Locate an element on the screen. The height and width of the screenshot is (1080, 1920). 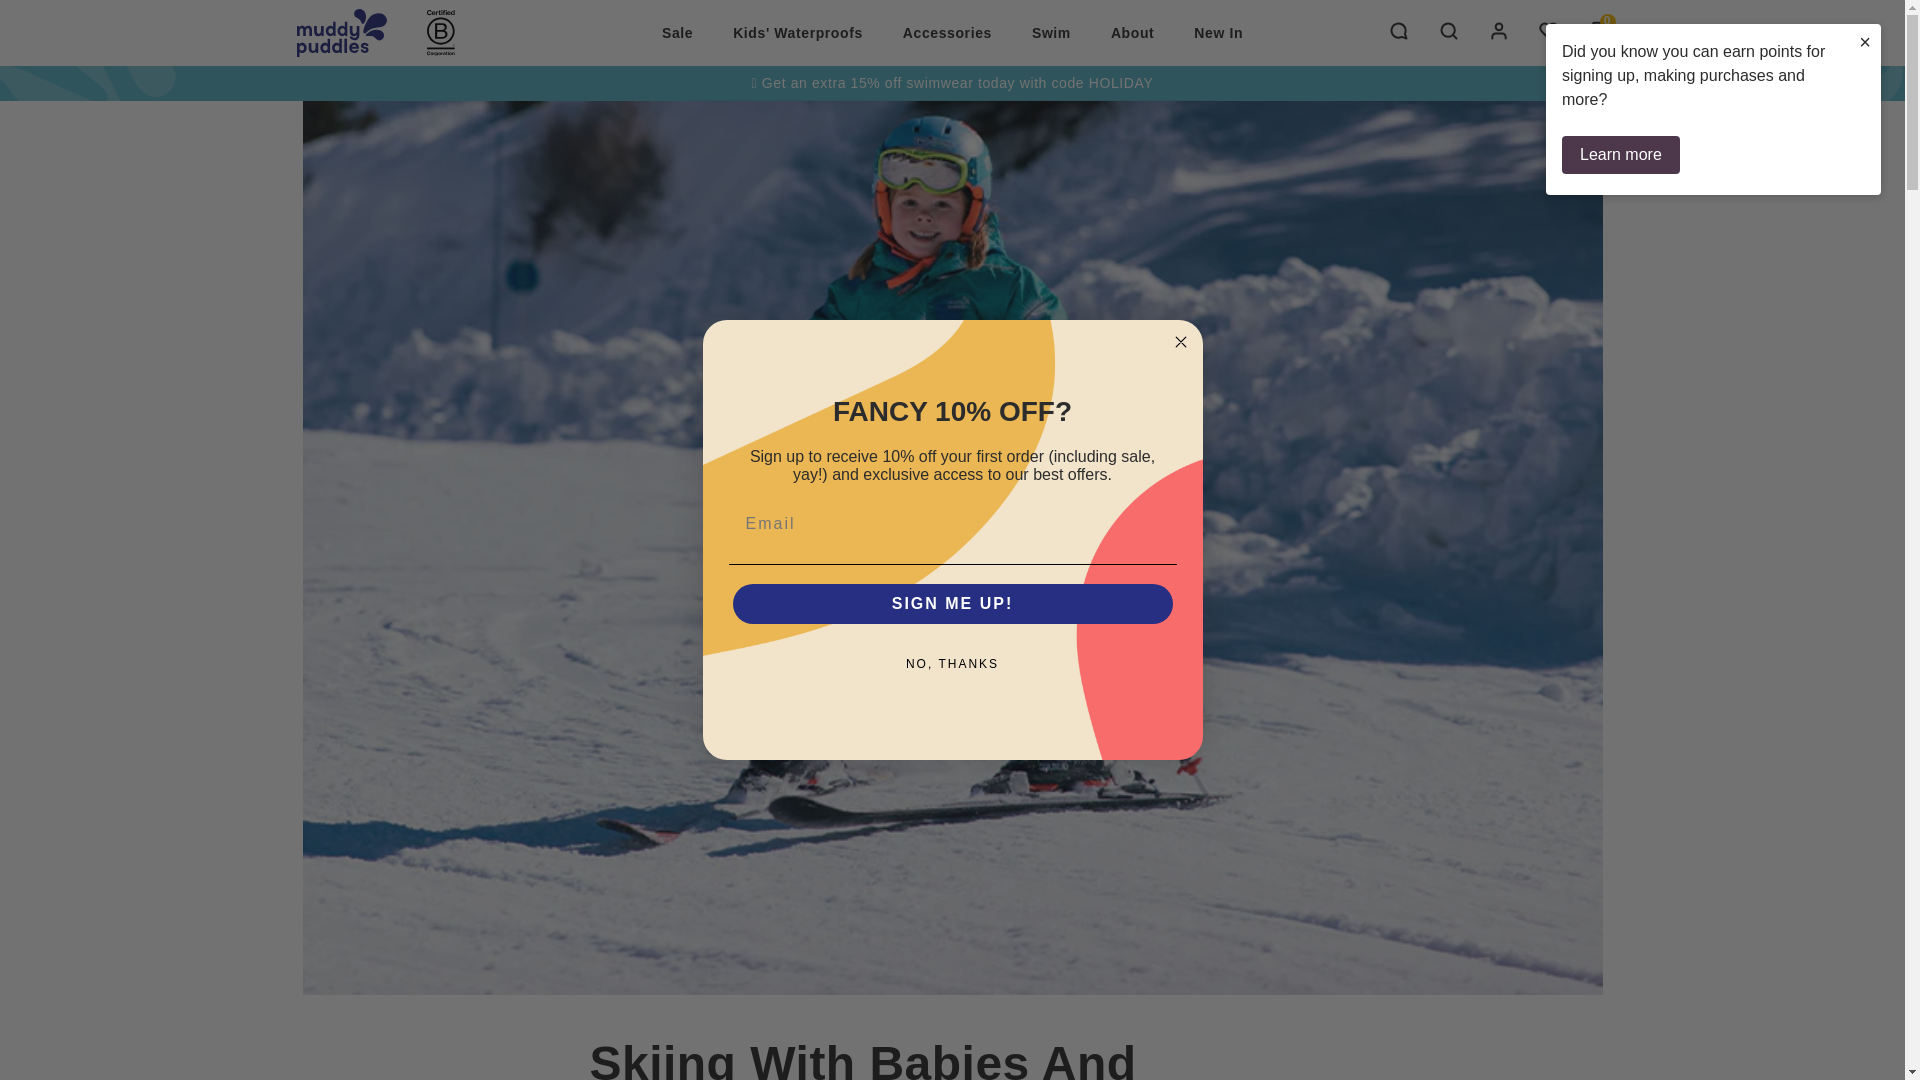
About is located at coordinates (1132, 32).